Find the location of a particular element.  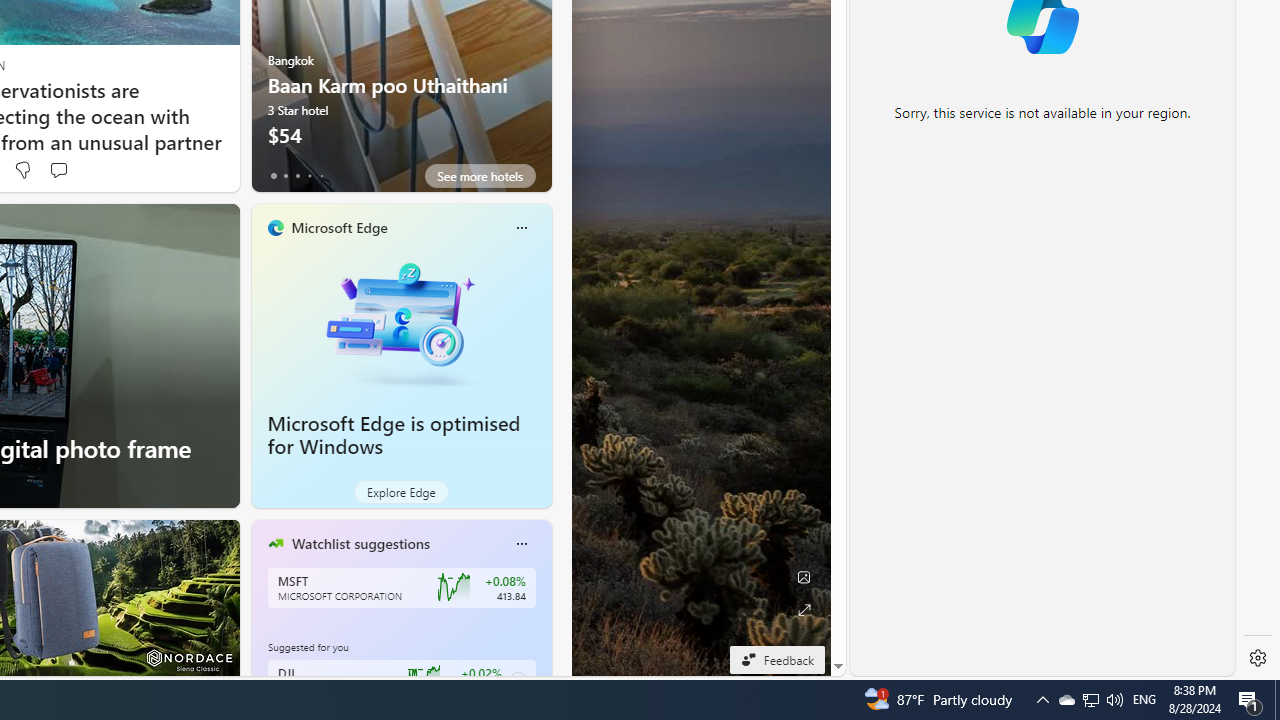

Watchlist suggestions is located at coordinates (360, 543).